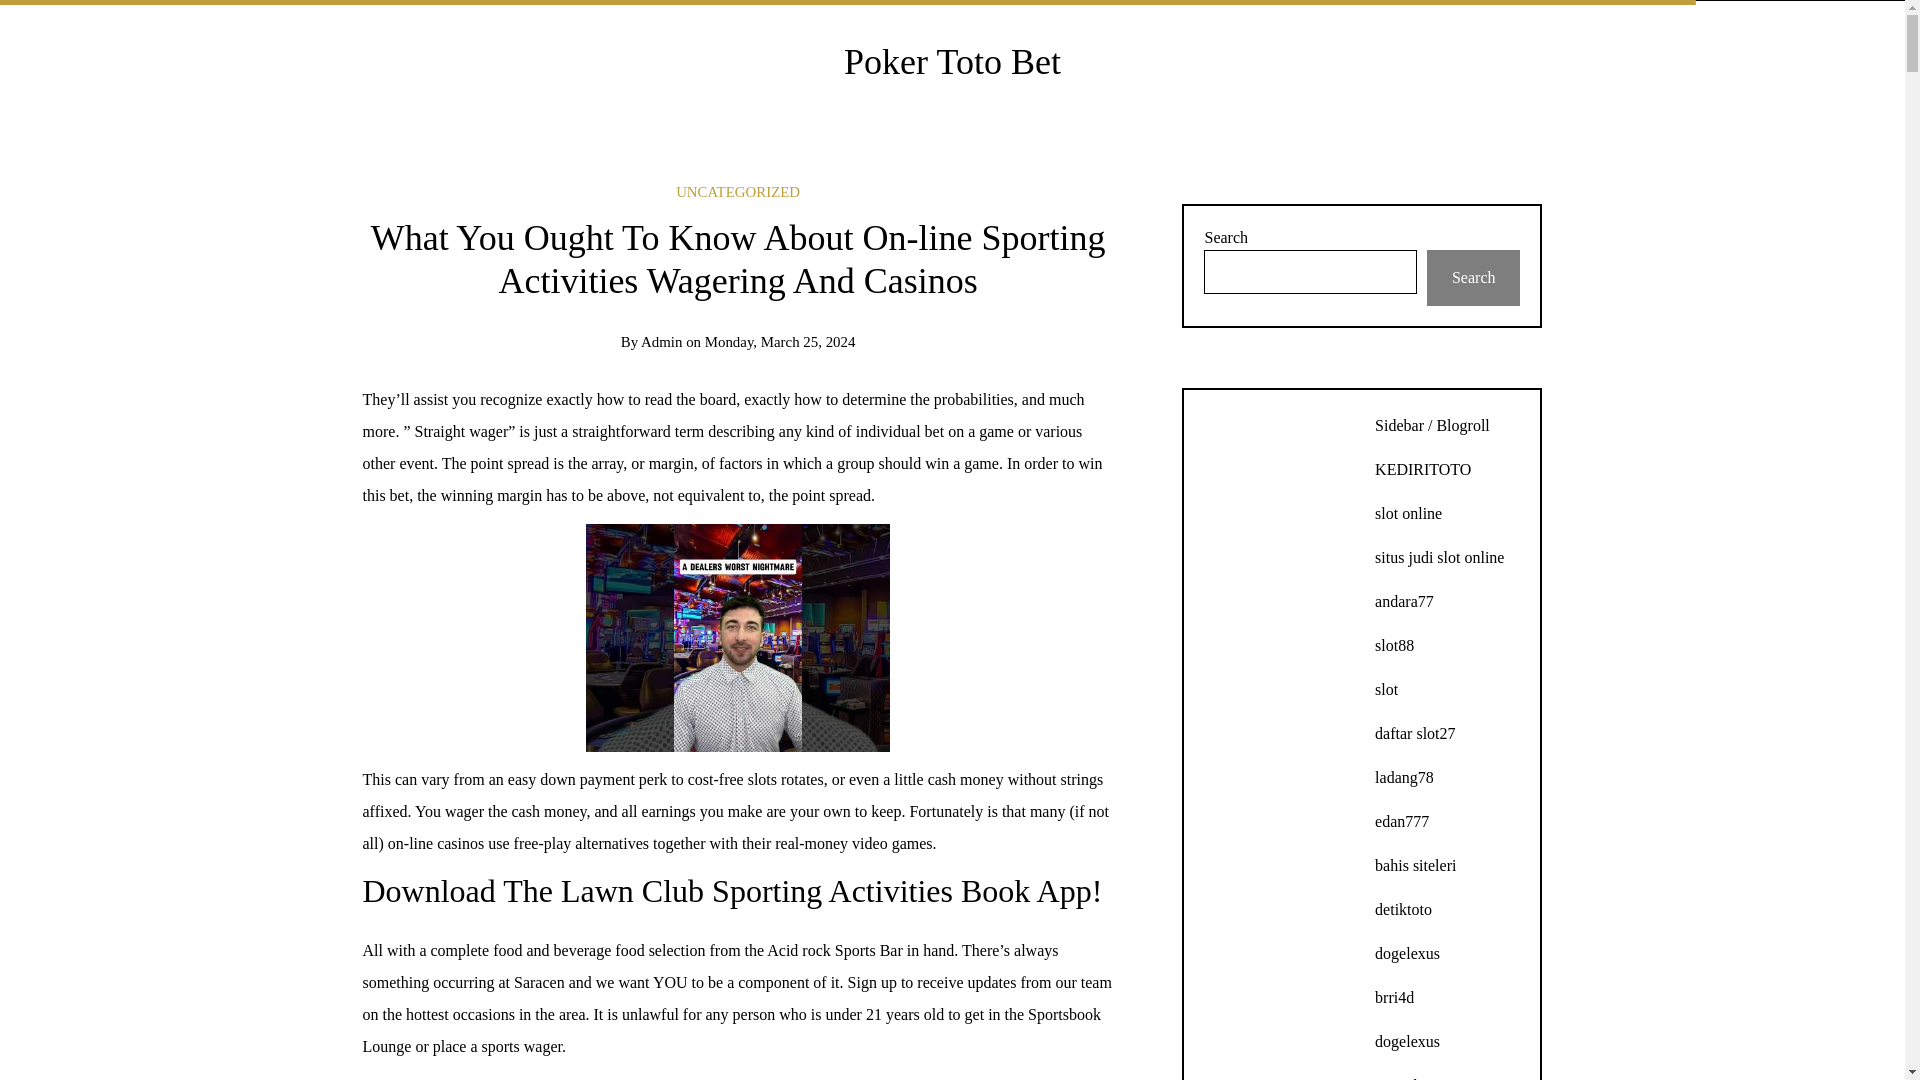 The height and width of the screenshot is (1080, 1920). What do you see at coordinates (1408, 513) in the screenshot?
I see `slot online` at bounding box center [1408, 513].